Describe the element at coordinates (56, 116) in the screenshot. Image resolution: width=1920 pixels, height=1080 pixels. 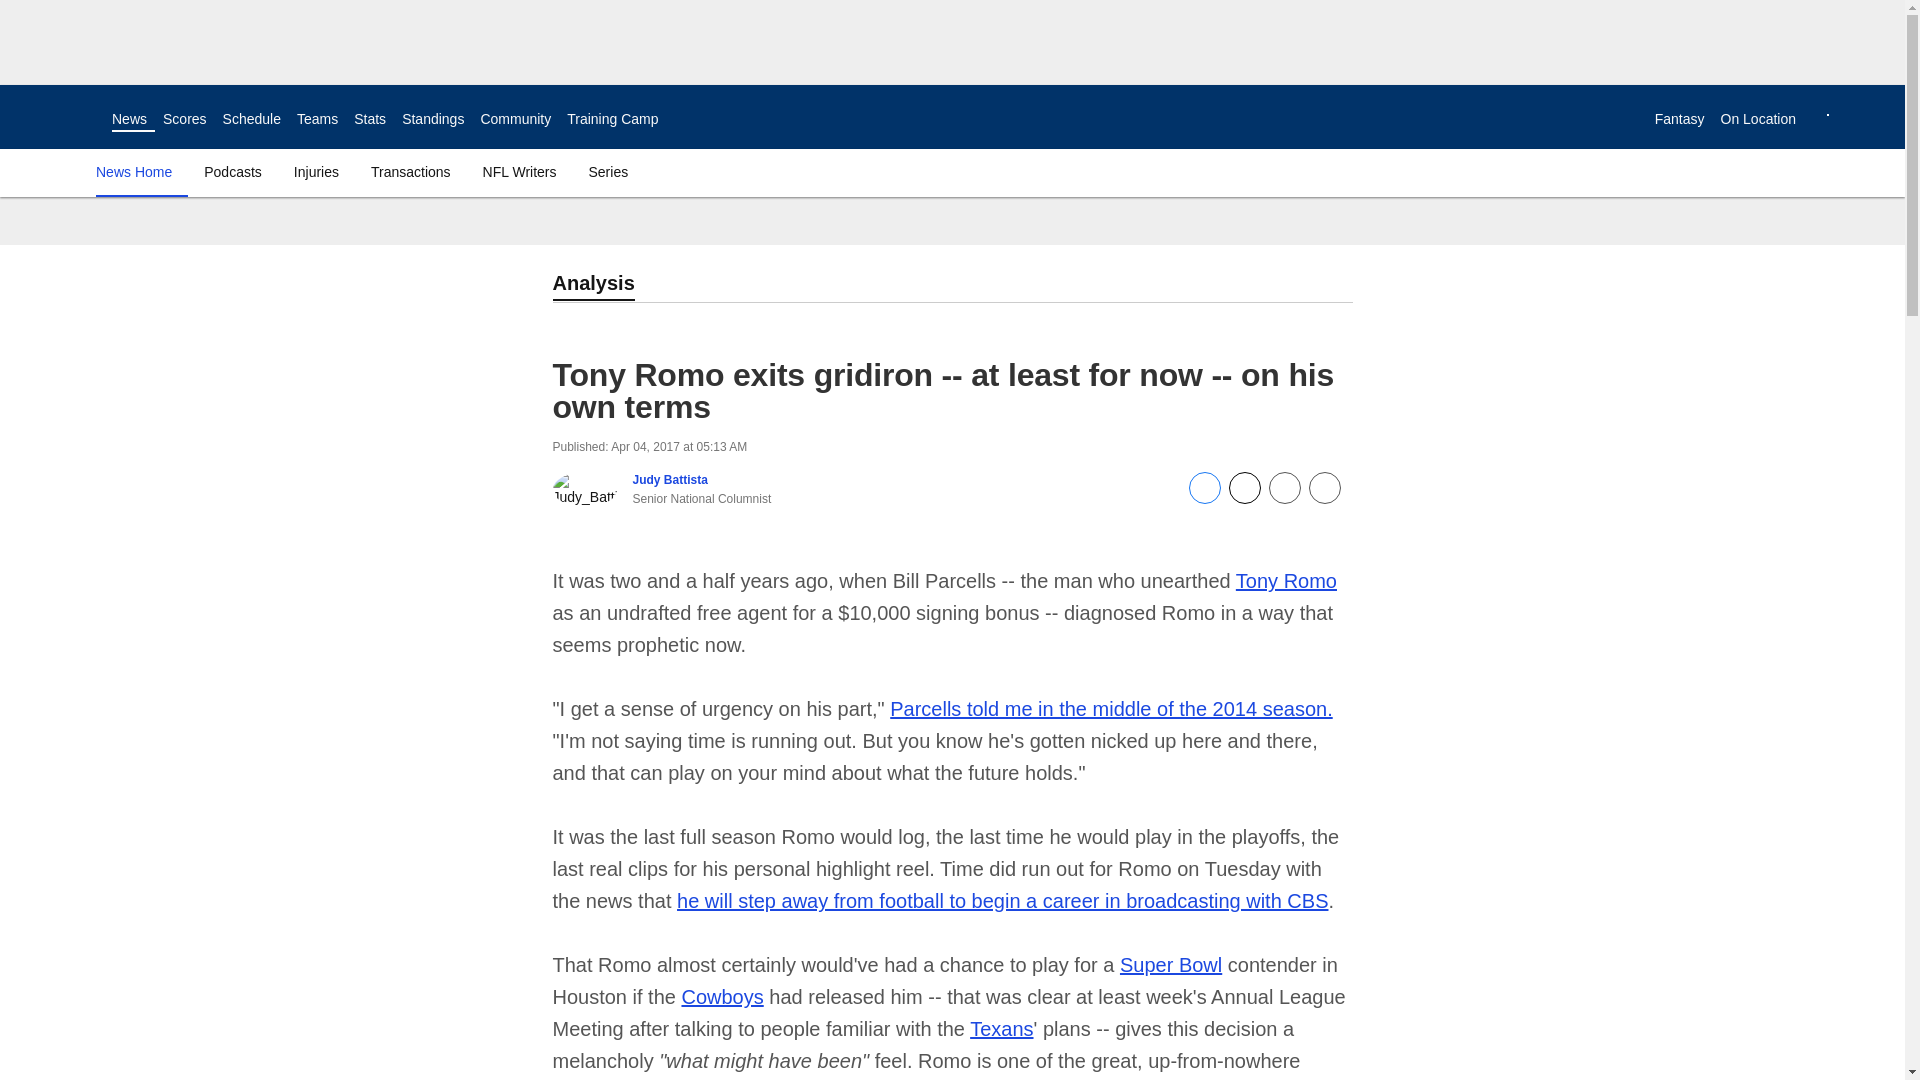
I see `Link to NFL homepage` at that location.